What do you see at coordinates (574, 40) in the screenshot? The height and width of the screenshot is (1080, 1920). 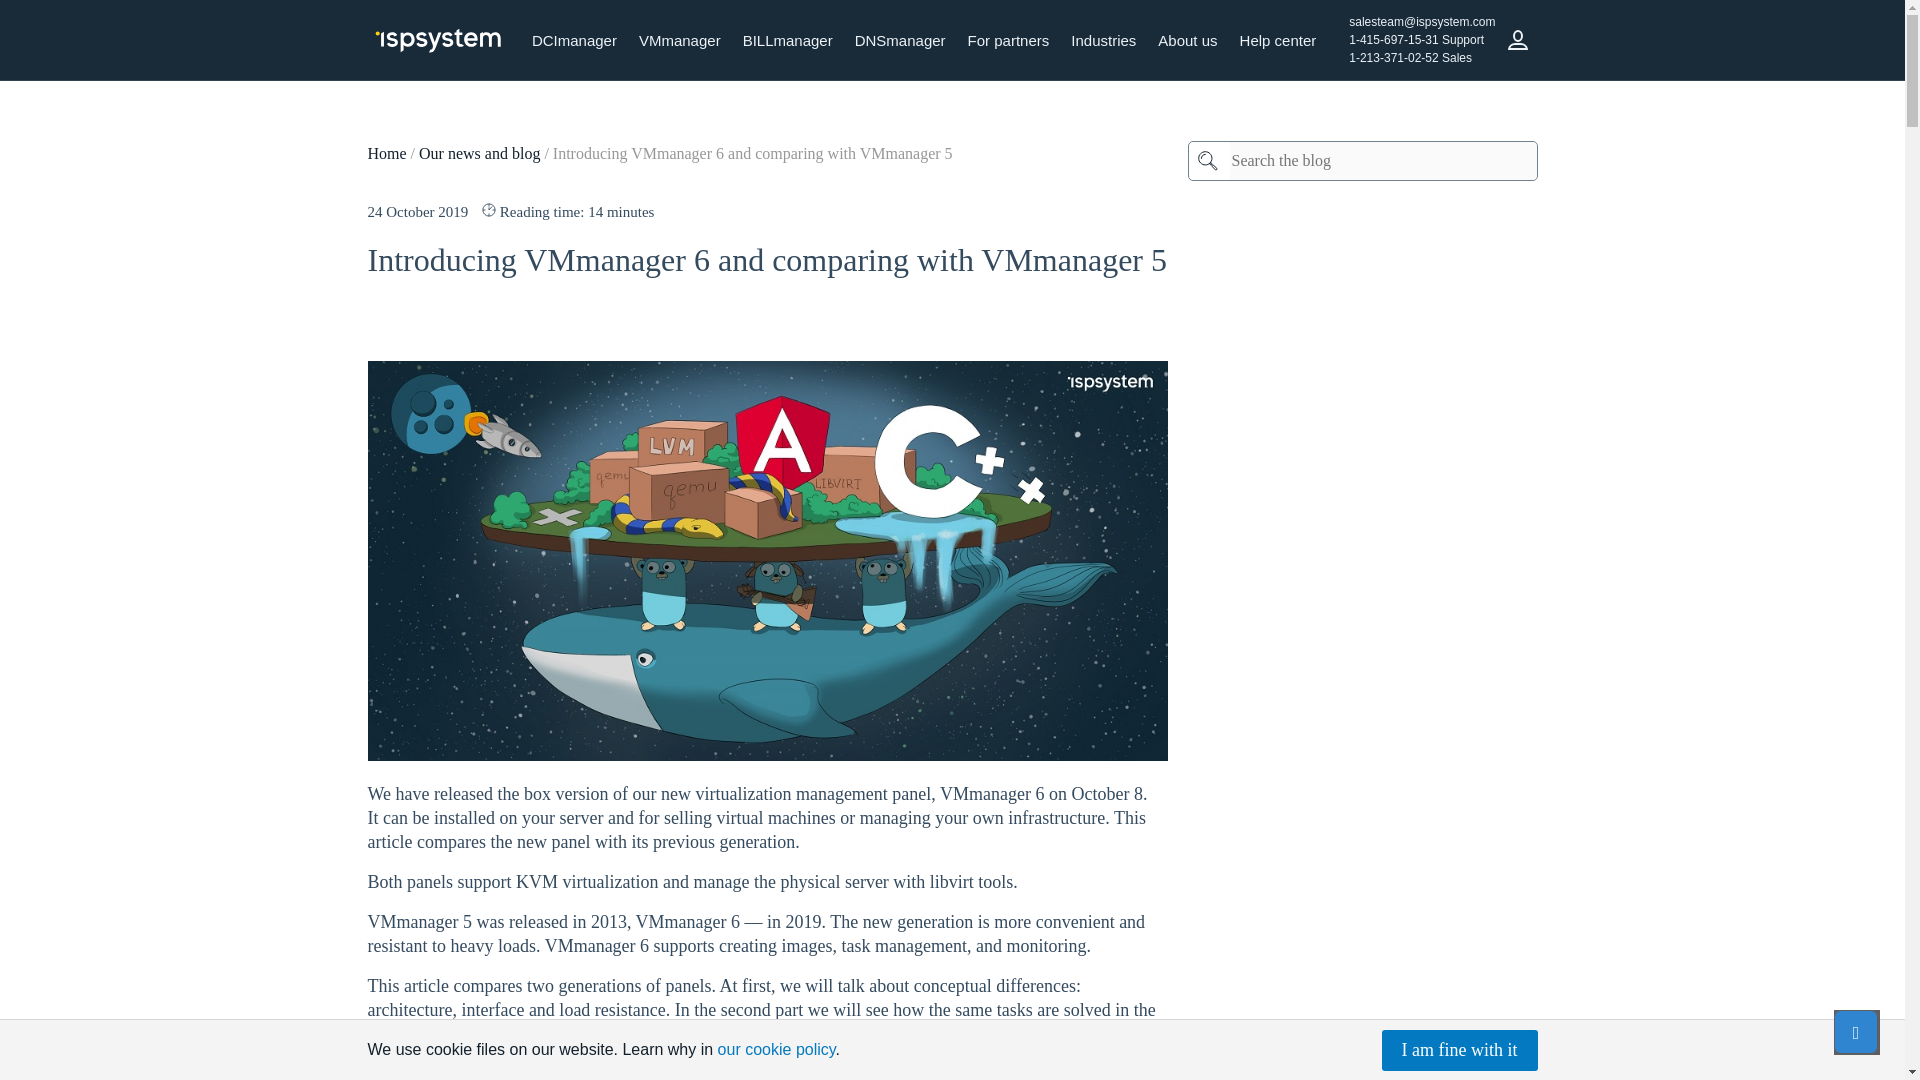 I see `DCImanager` at bounding box center [574, 40].